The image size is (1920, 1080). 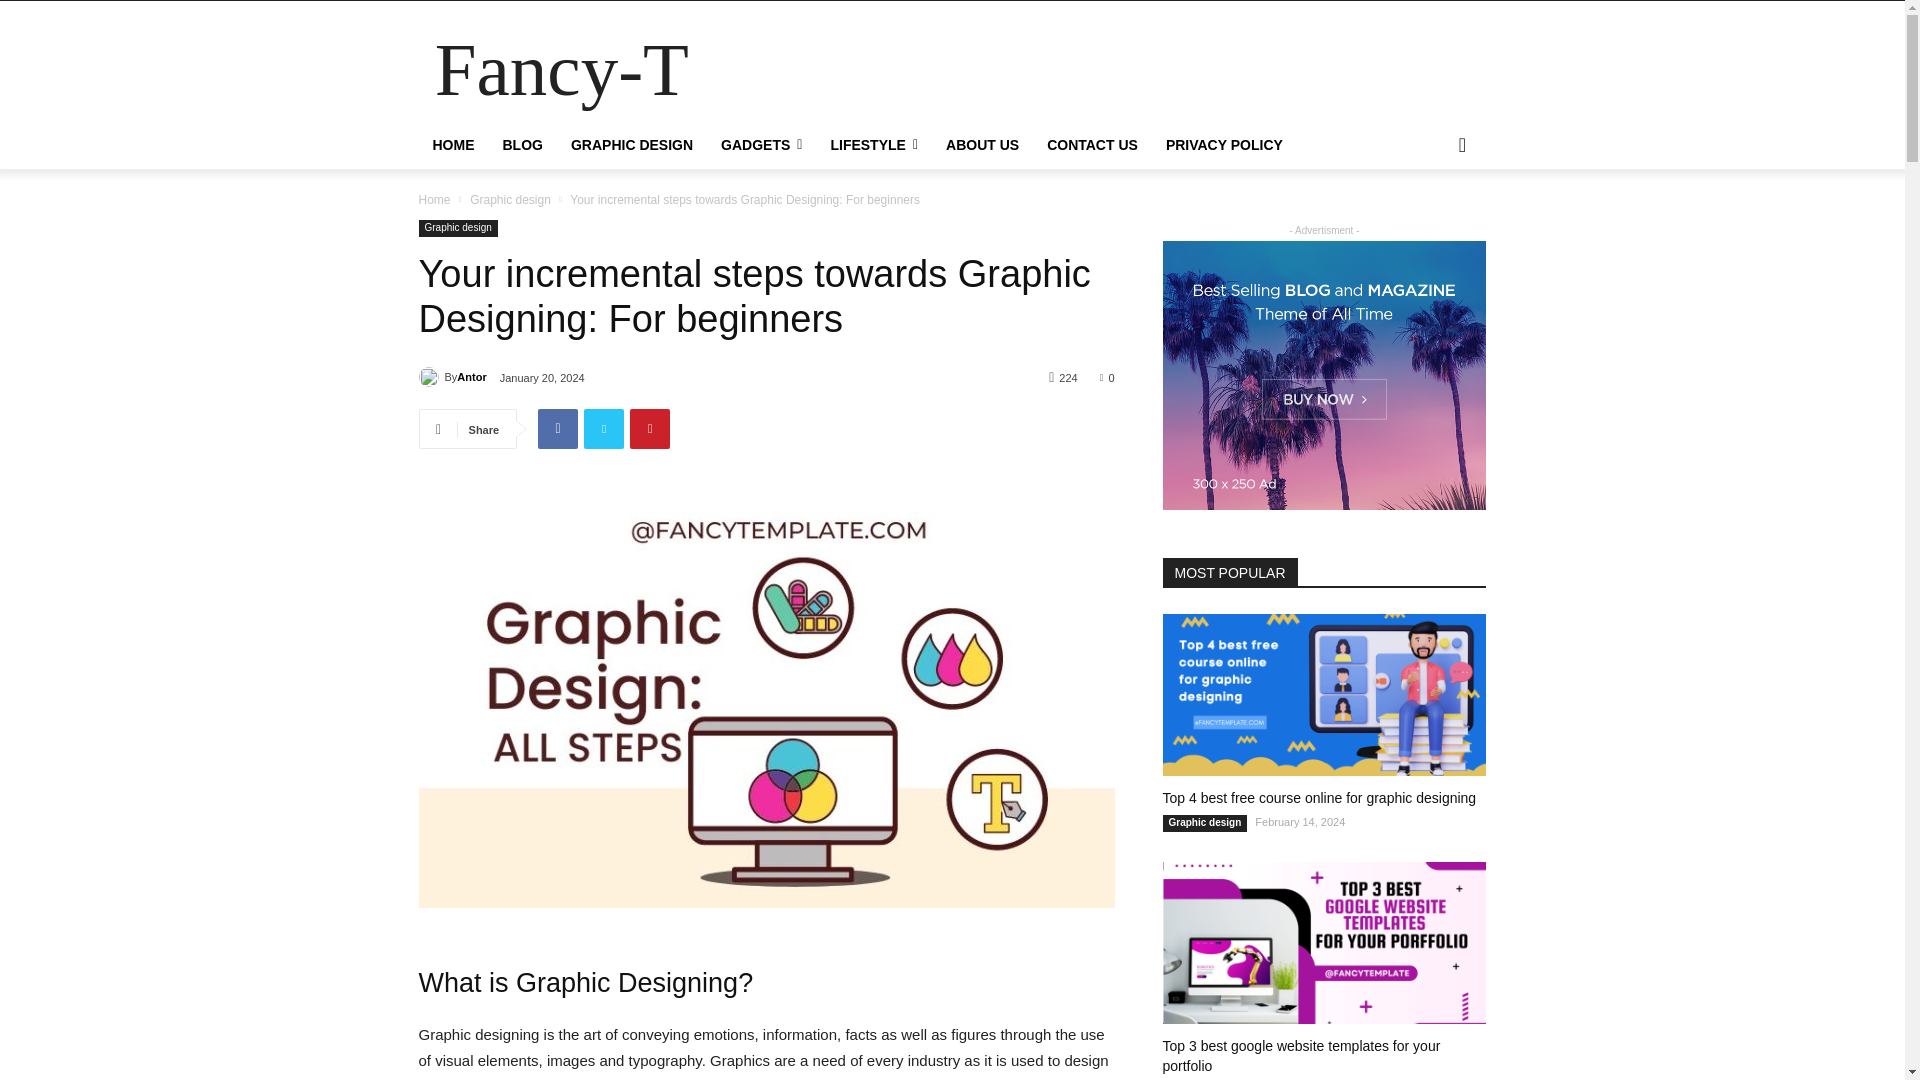 I want to click on CONTACT US, so click(x=1092, y=144).